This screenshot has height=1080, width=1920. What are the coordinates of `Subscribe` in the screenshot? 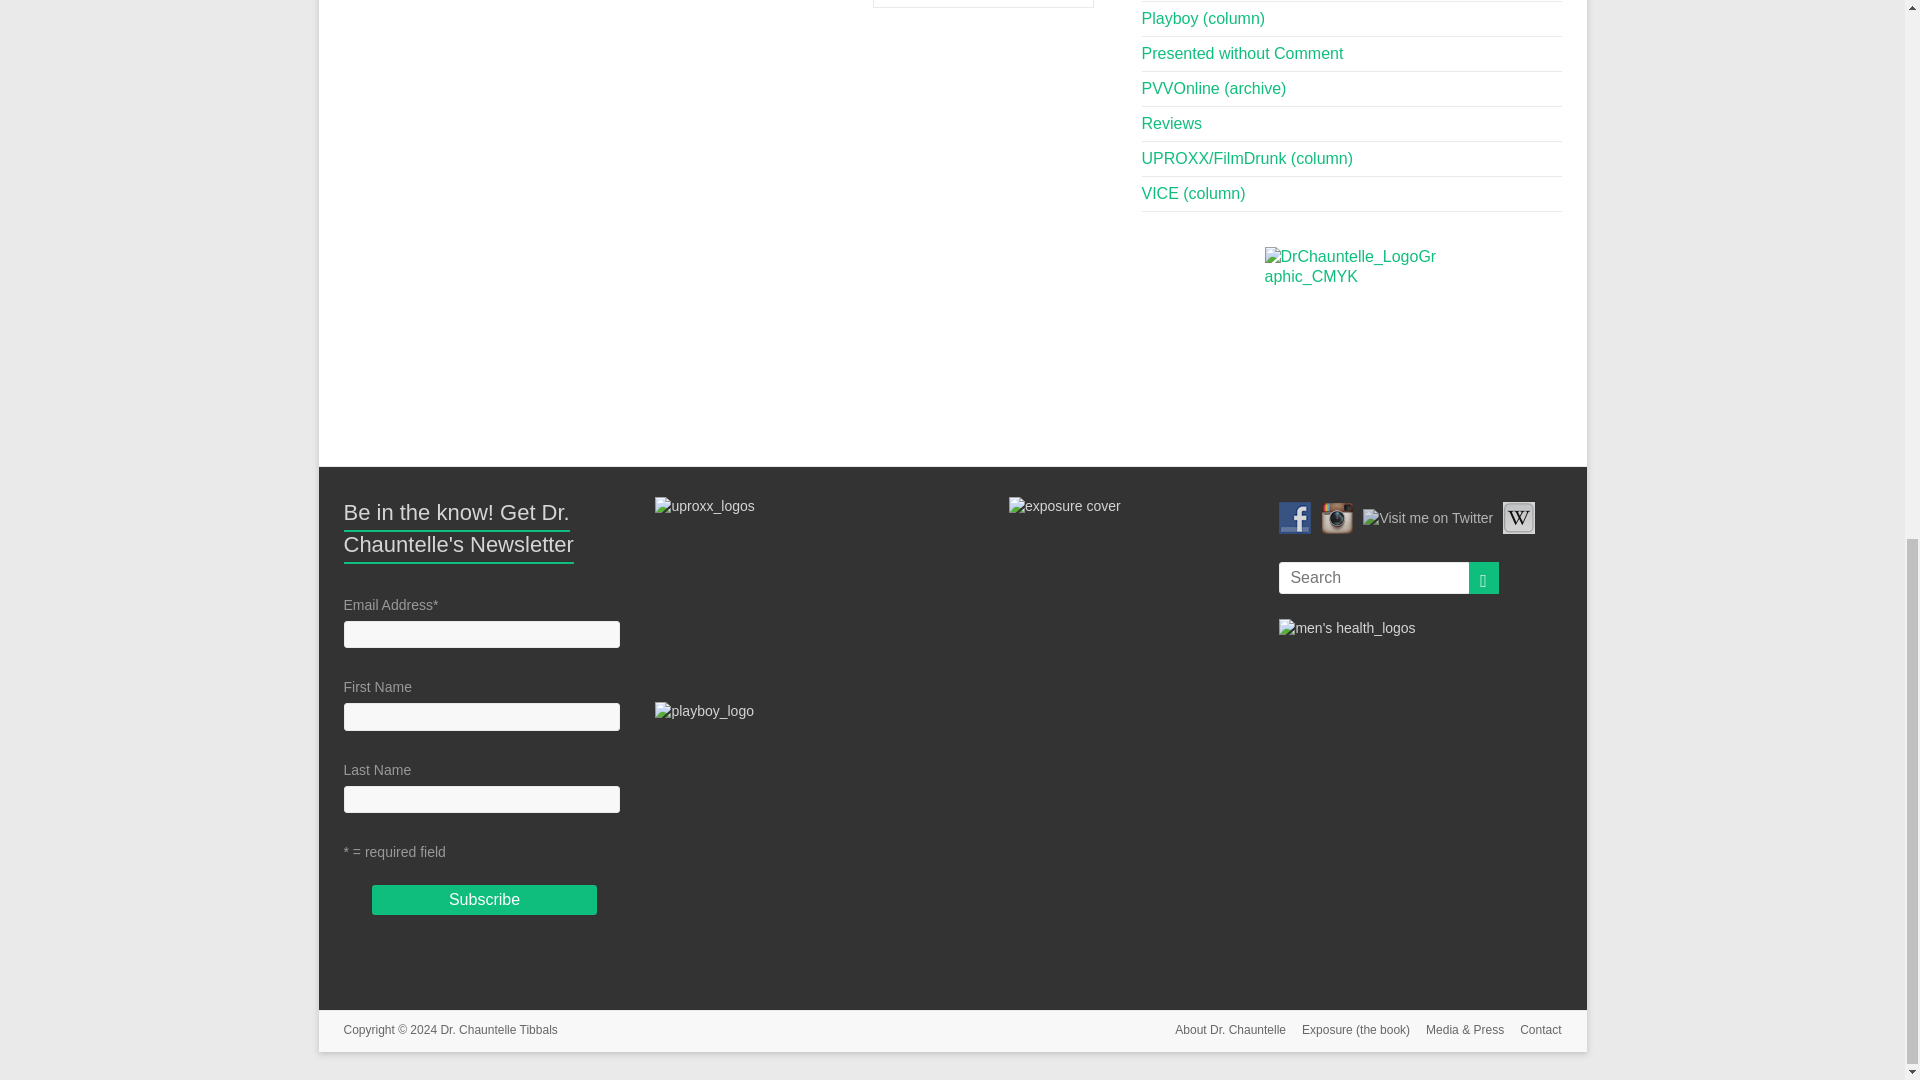 It's located at (484, 899).